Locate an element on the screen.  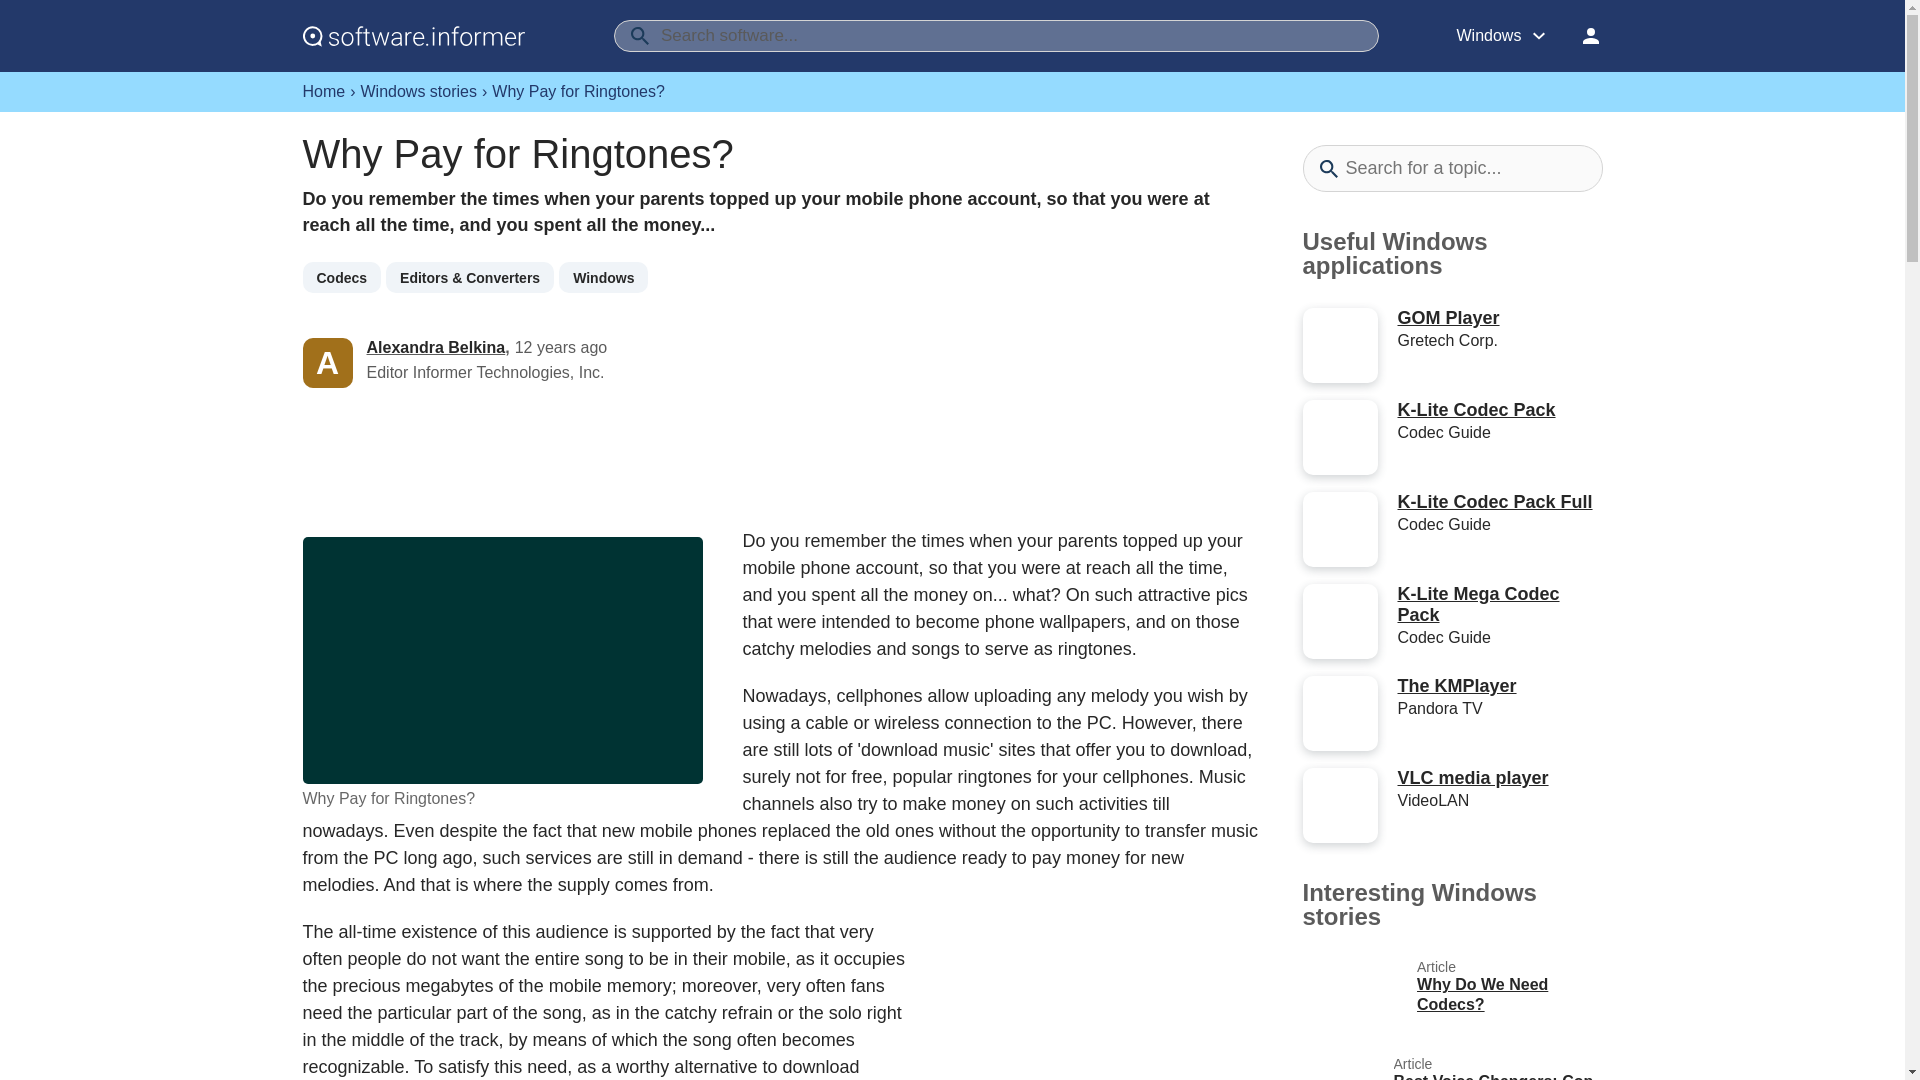
VLC media player is located at coordinates (1473, 778).